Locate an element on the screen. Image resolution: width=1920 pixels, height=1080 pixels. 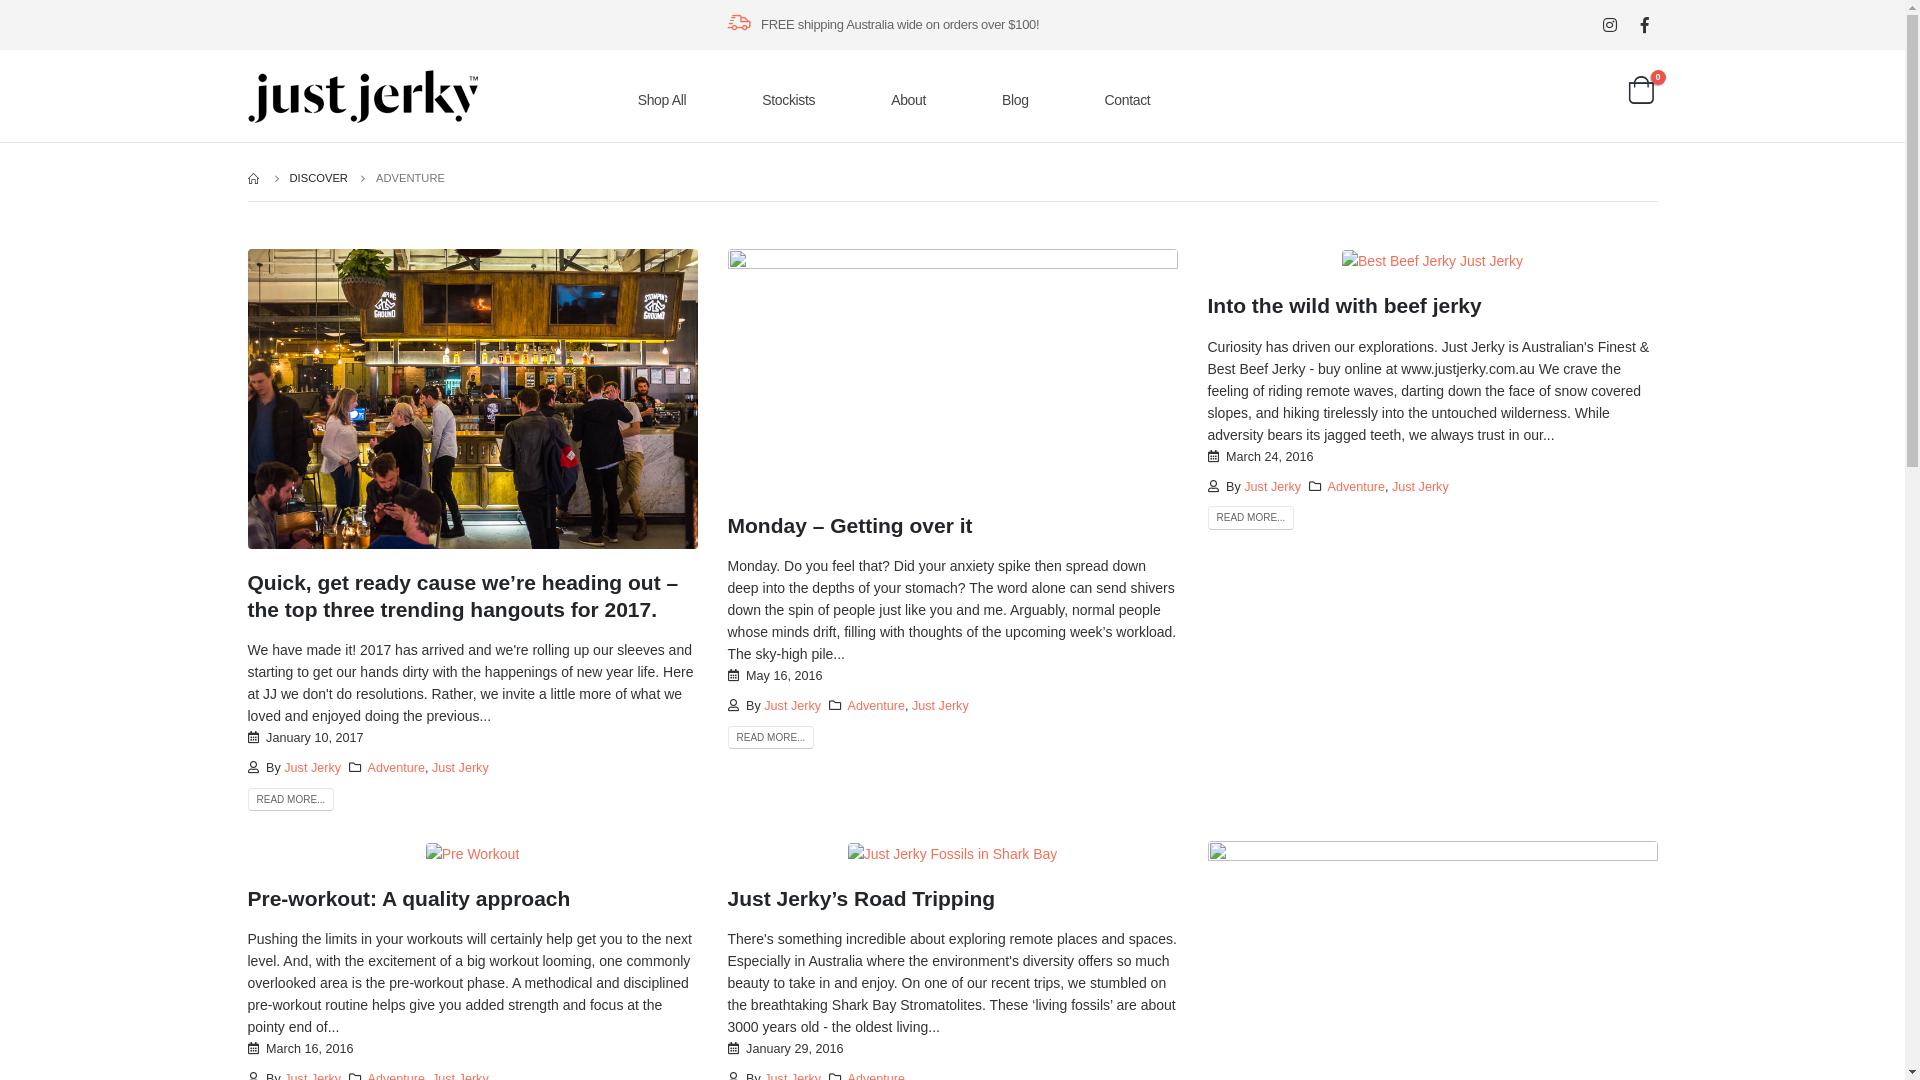
Just Jerky is located at coordinates (460, 768).